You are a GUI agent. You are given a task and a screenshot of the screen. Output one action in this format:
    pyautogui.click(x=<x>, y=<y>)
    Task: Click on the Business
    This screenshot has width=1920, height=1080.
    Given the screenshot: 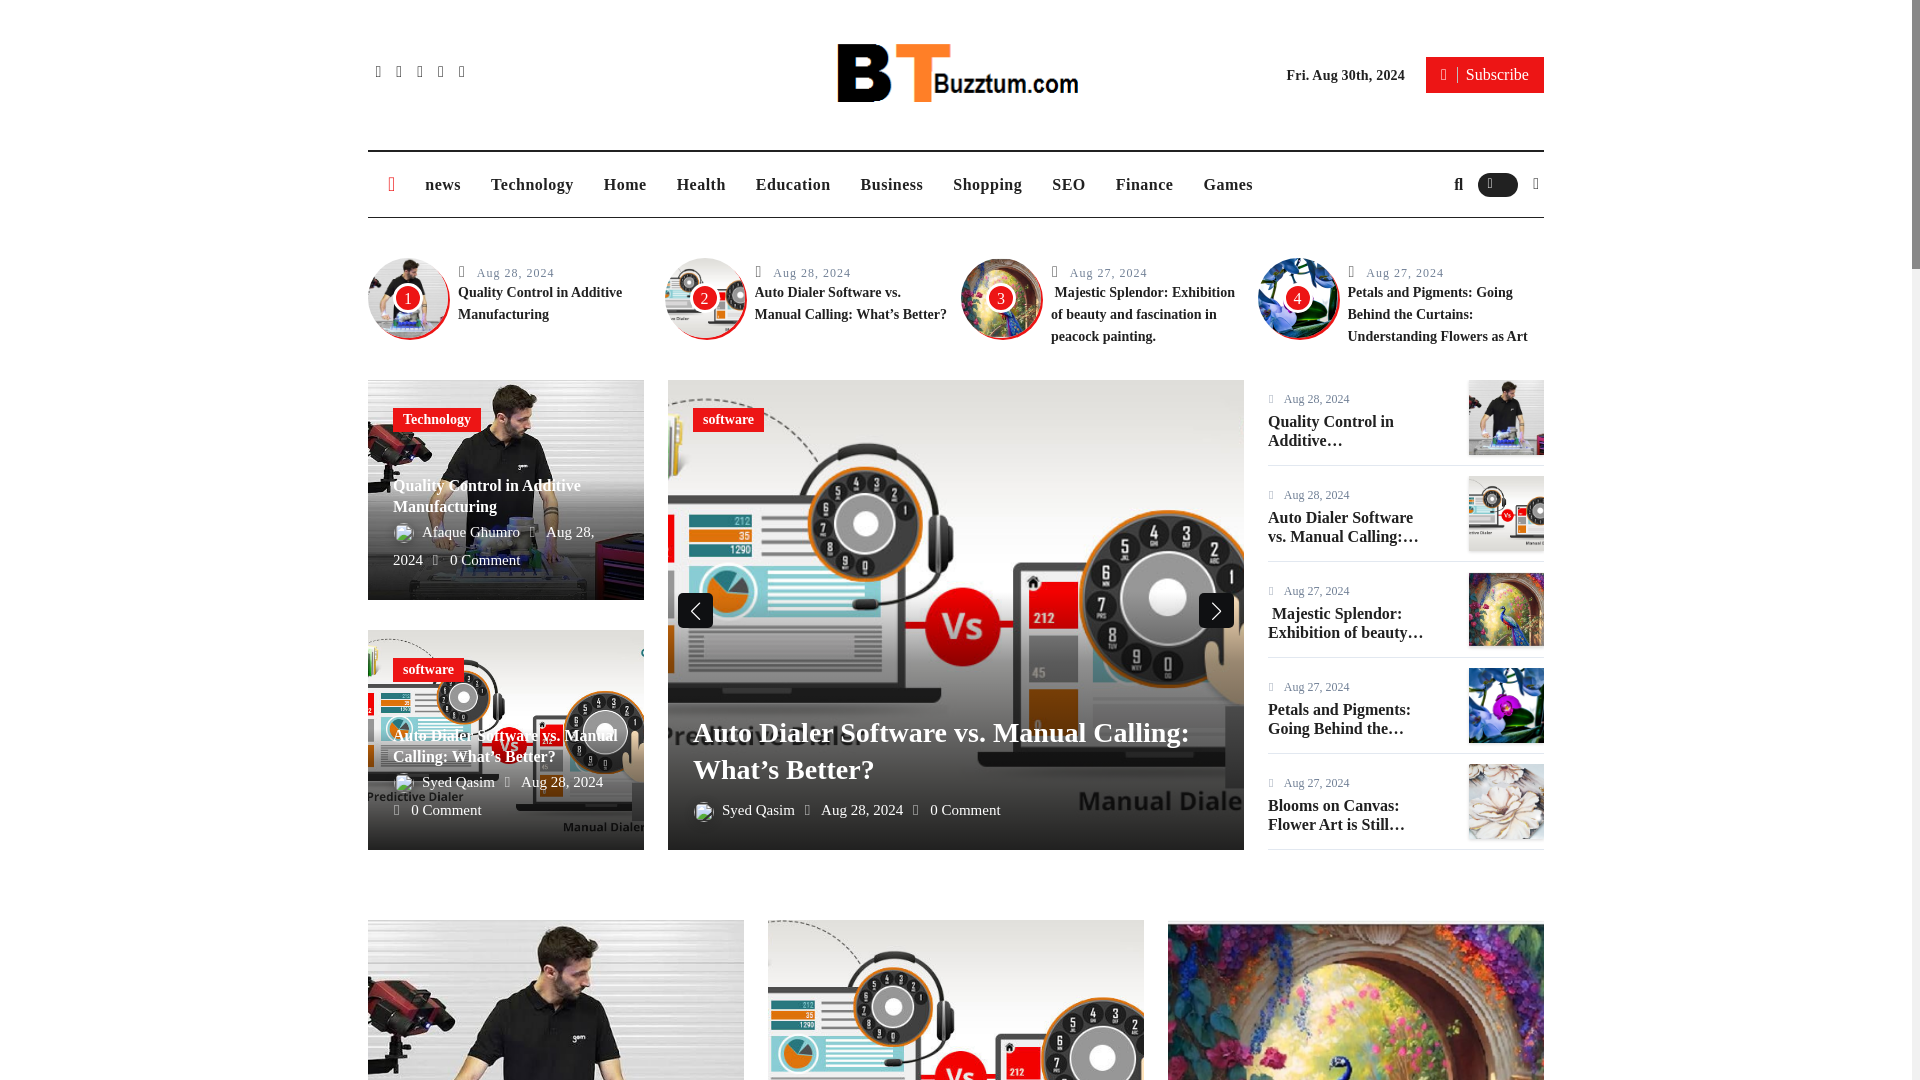 What is the action you would take?
    pyautogui.click(x=892, y=184)
    